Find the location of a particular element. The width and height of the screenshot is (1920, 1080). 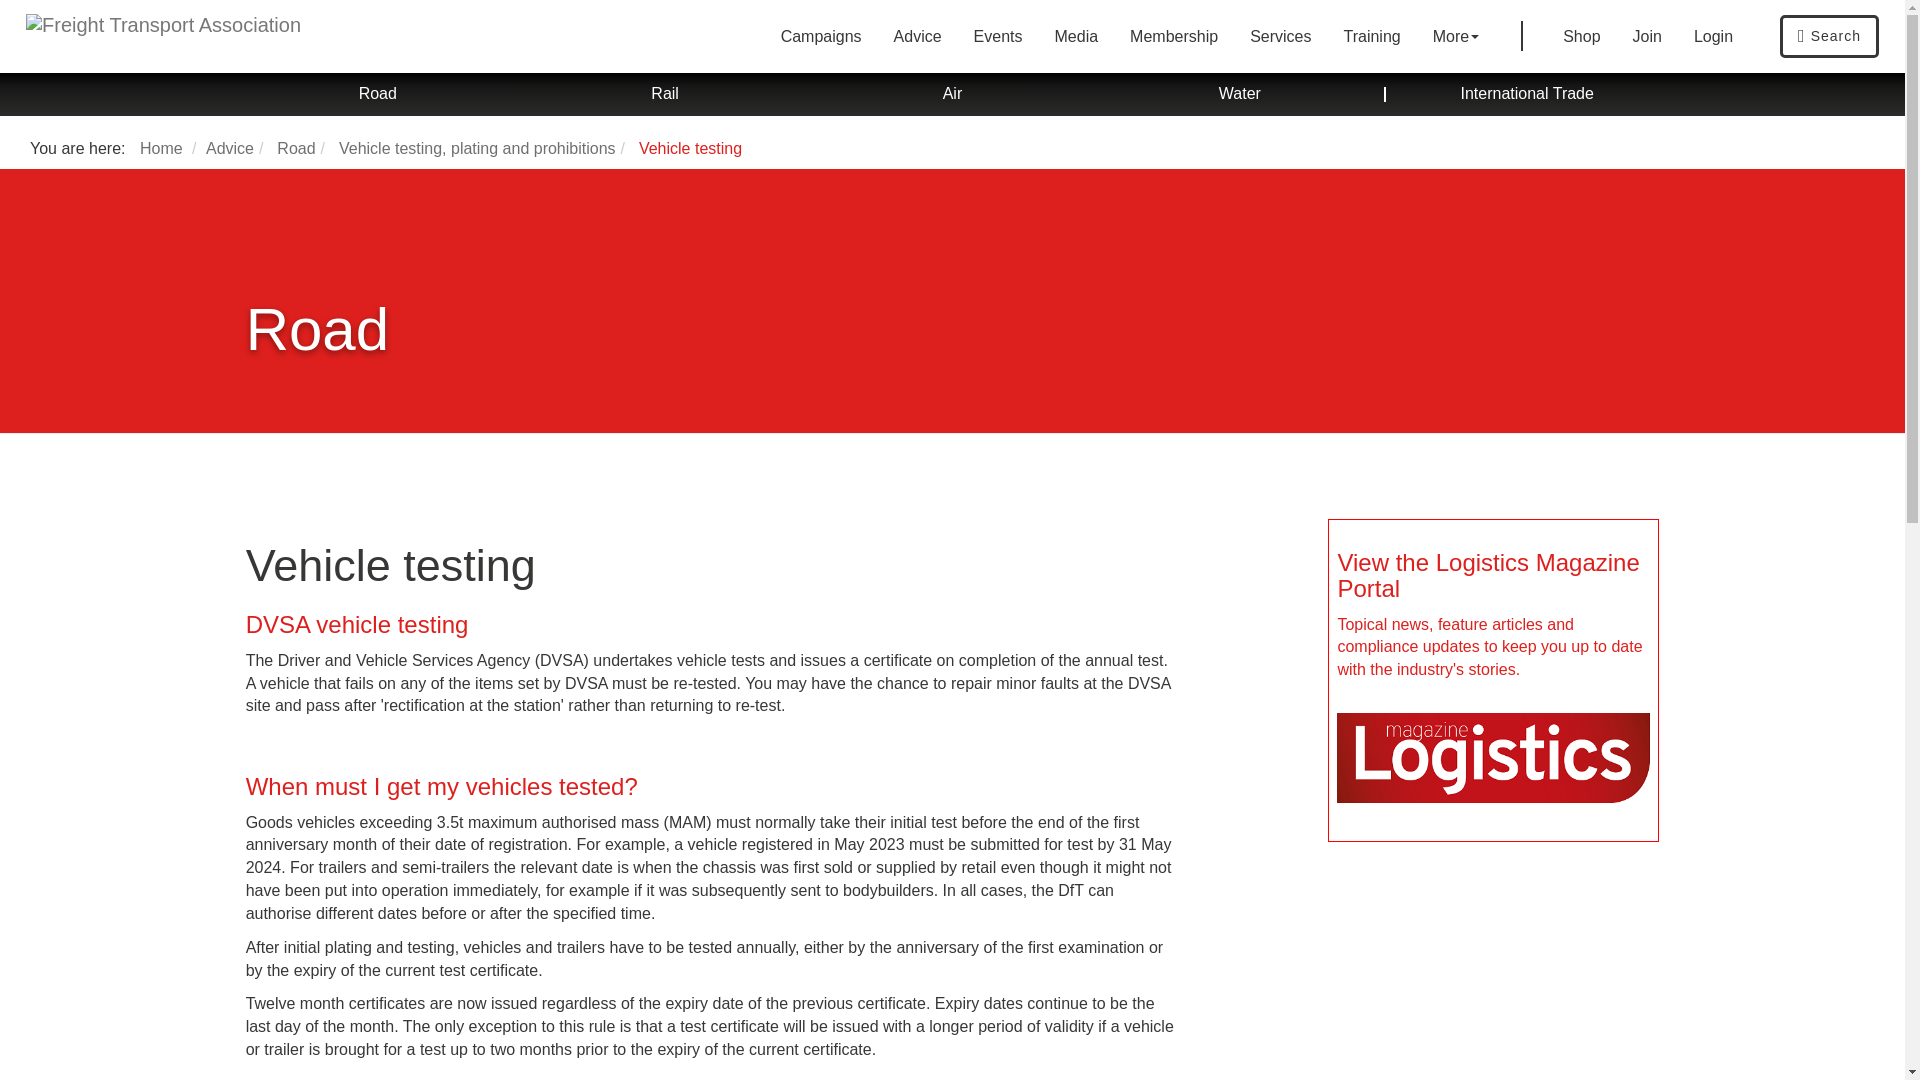

Advice is located at coordinates (229, 148).